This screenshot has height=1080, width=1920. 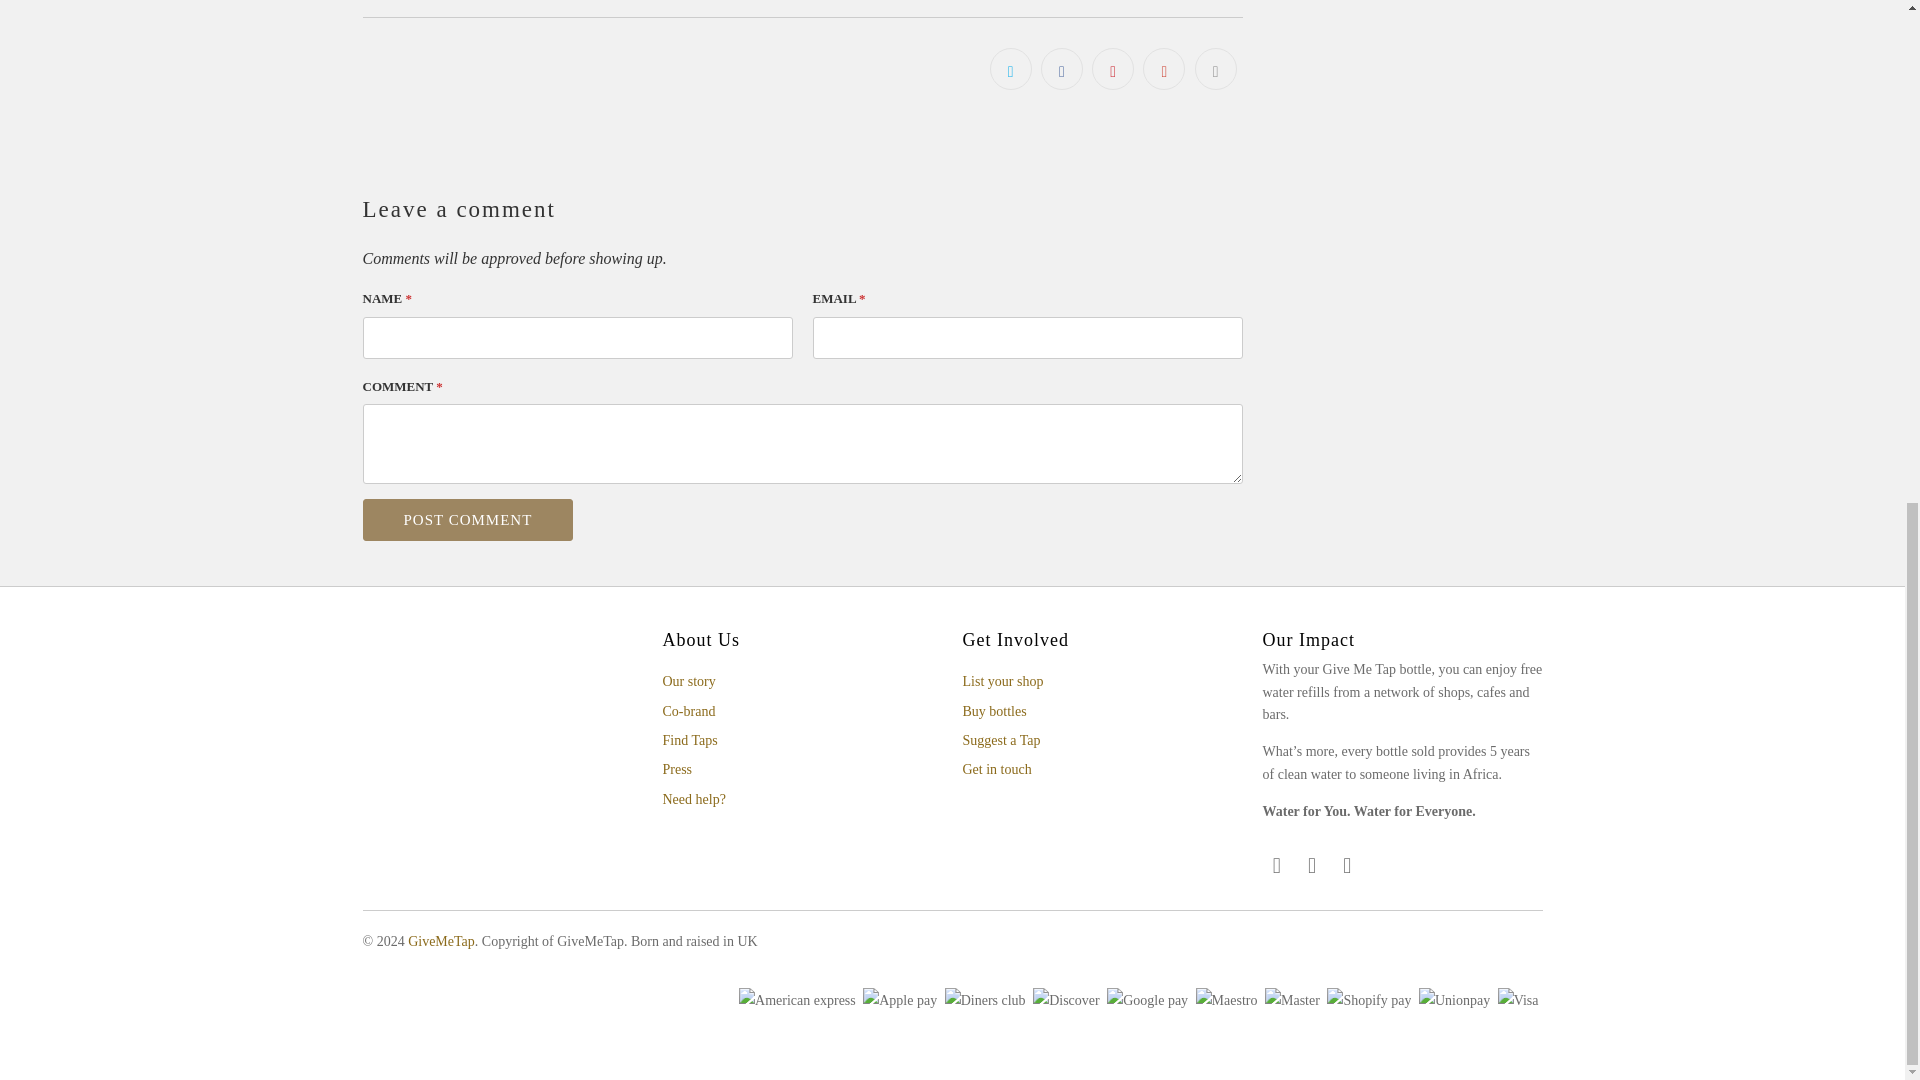 What do you see at coordinates (1061, 68) in the screenshot?
I see `Share this on Facebook` at bounding box center [1061, 68].